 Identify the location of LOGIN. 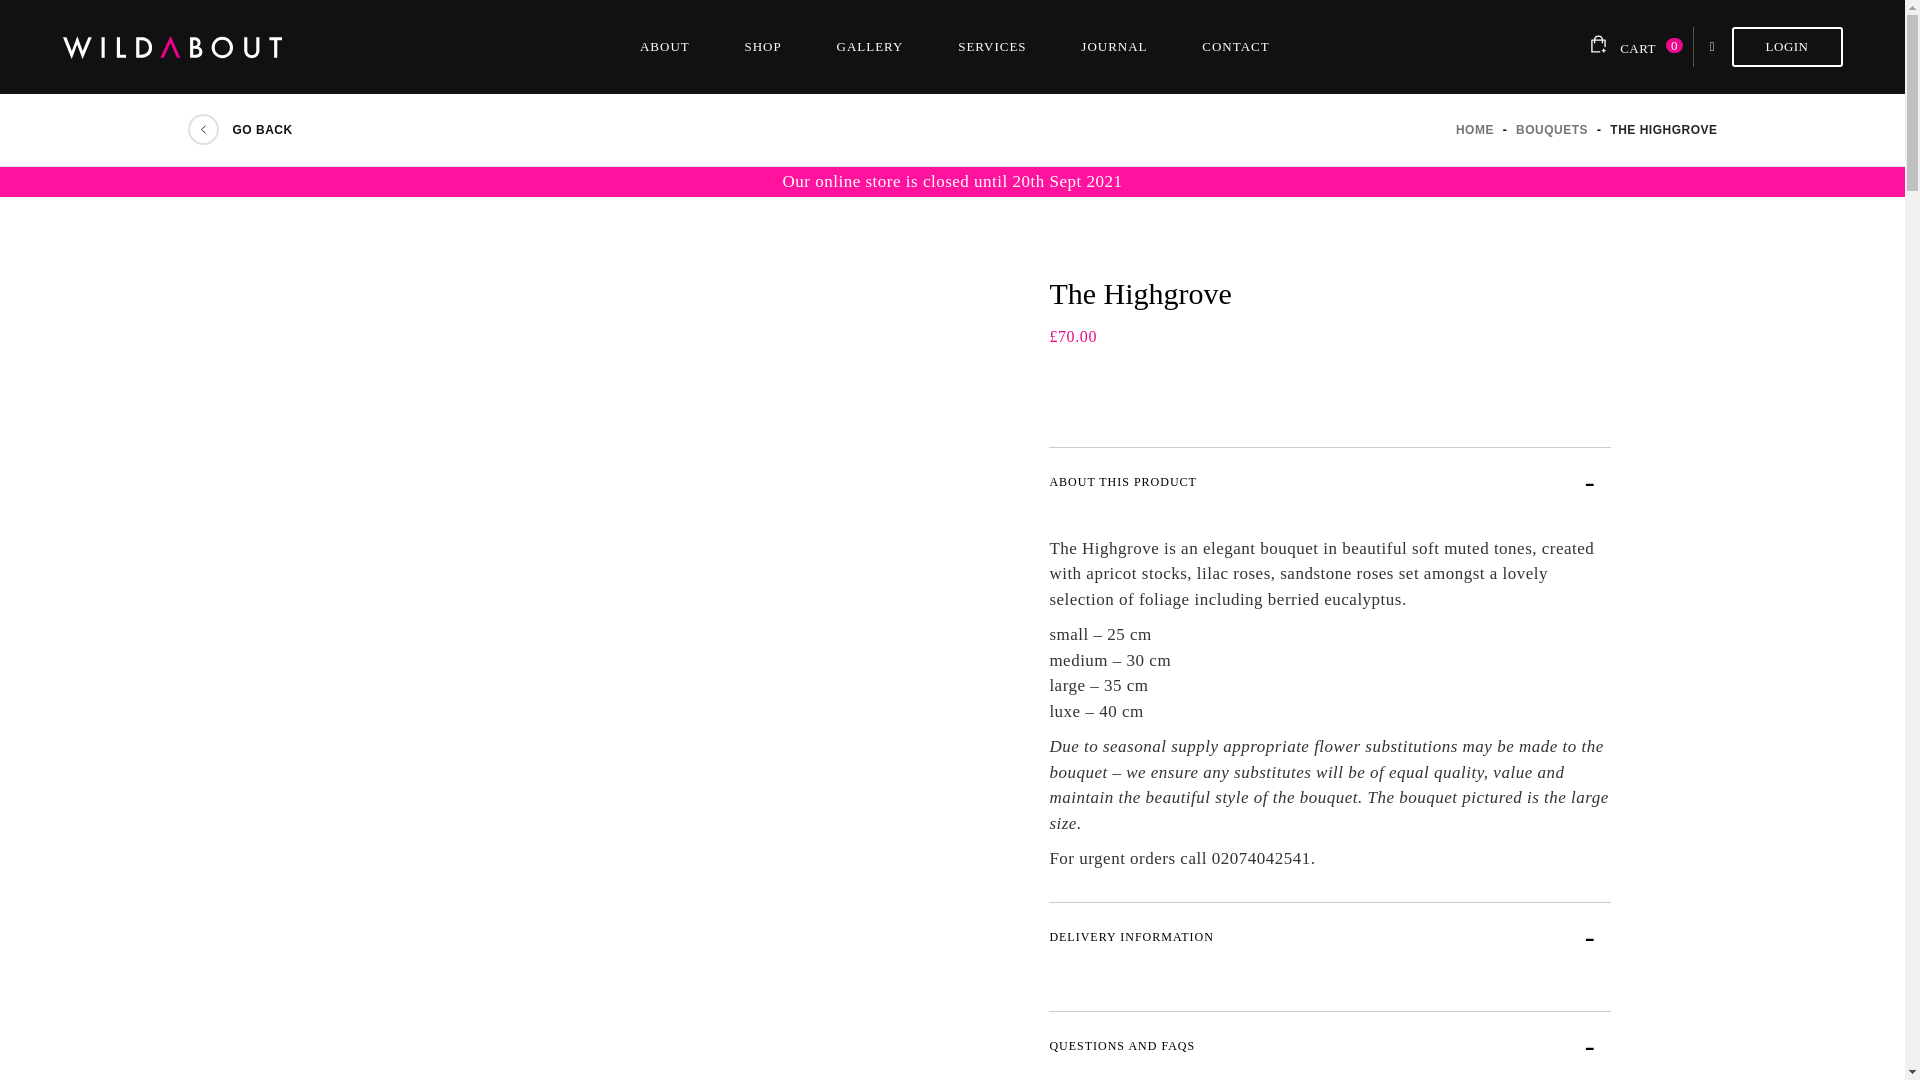
(1787, 46).